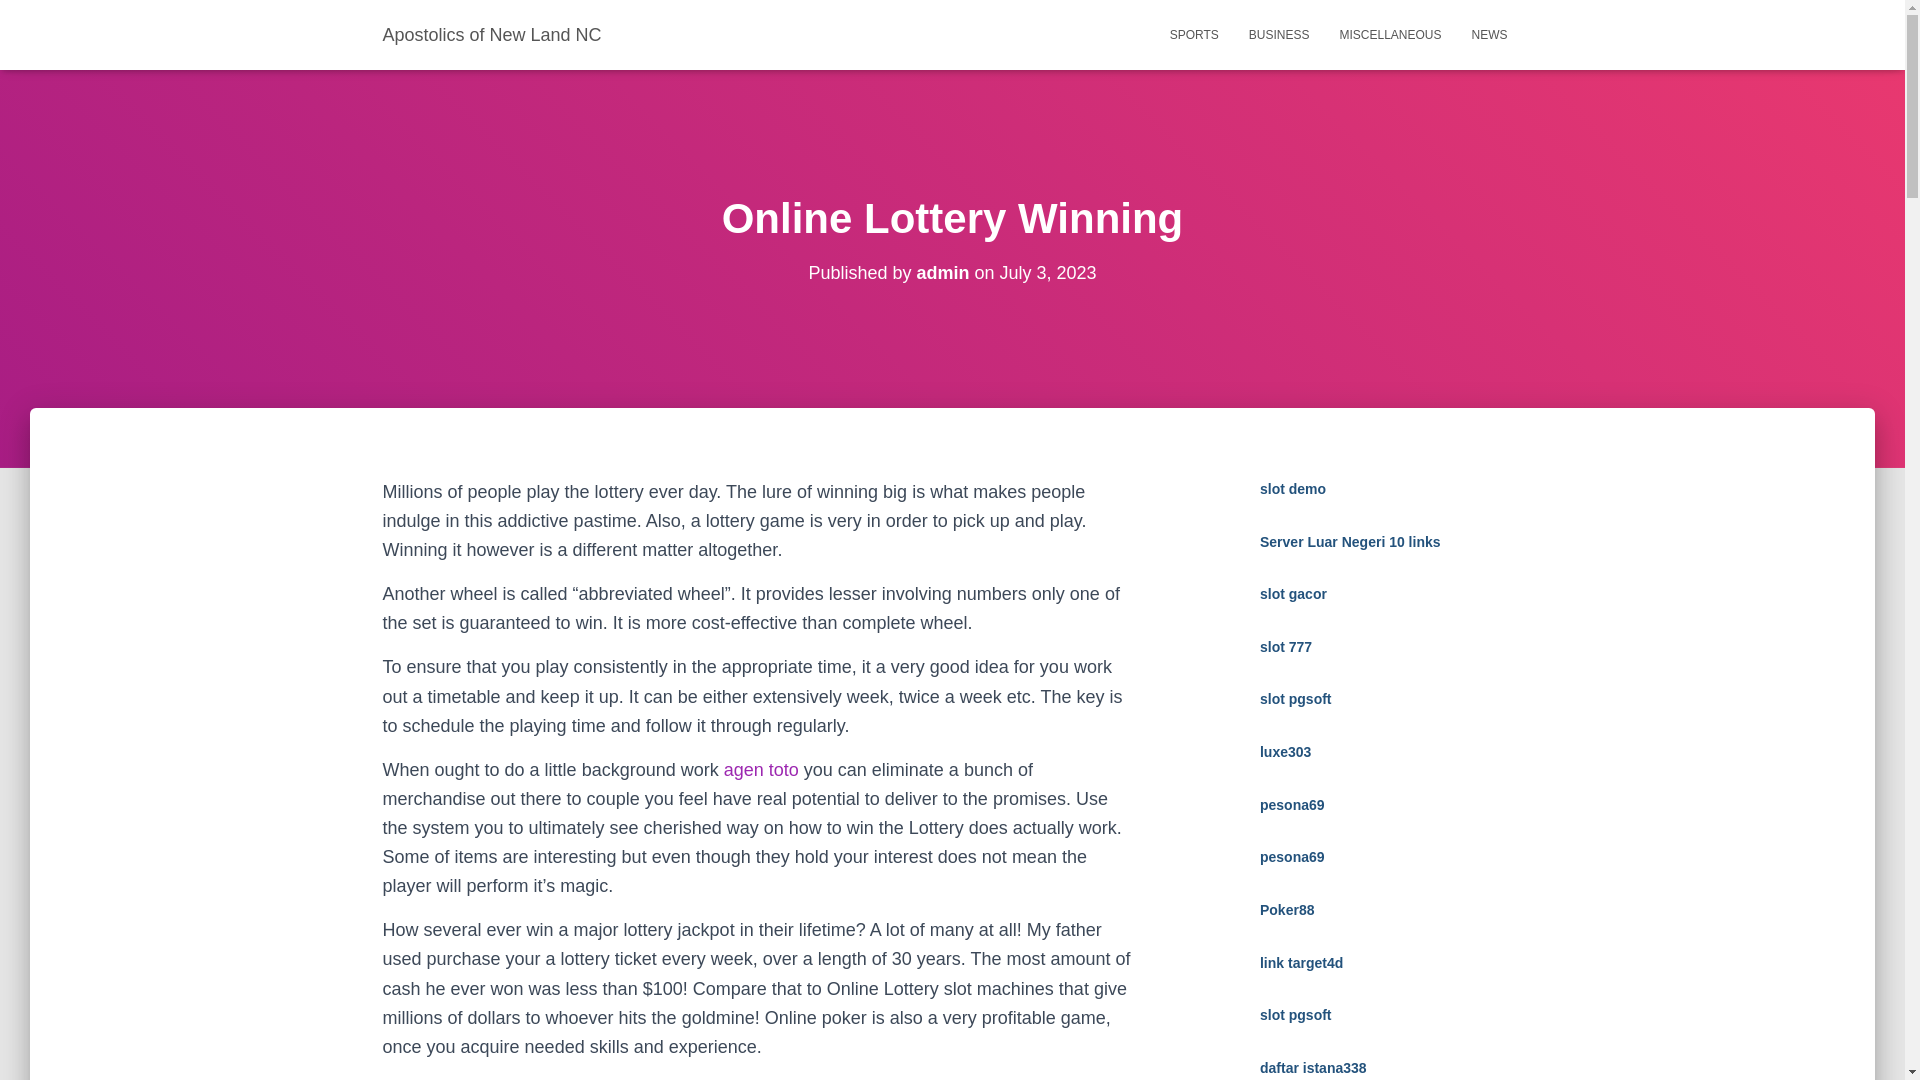  Describe the element at coordinates (942, 272) in the screenshot. I see `admin` at that location.